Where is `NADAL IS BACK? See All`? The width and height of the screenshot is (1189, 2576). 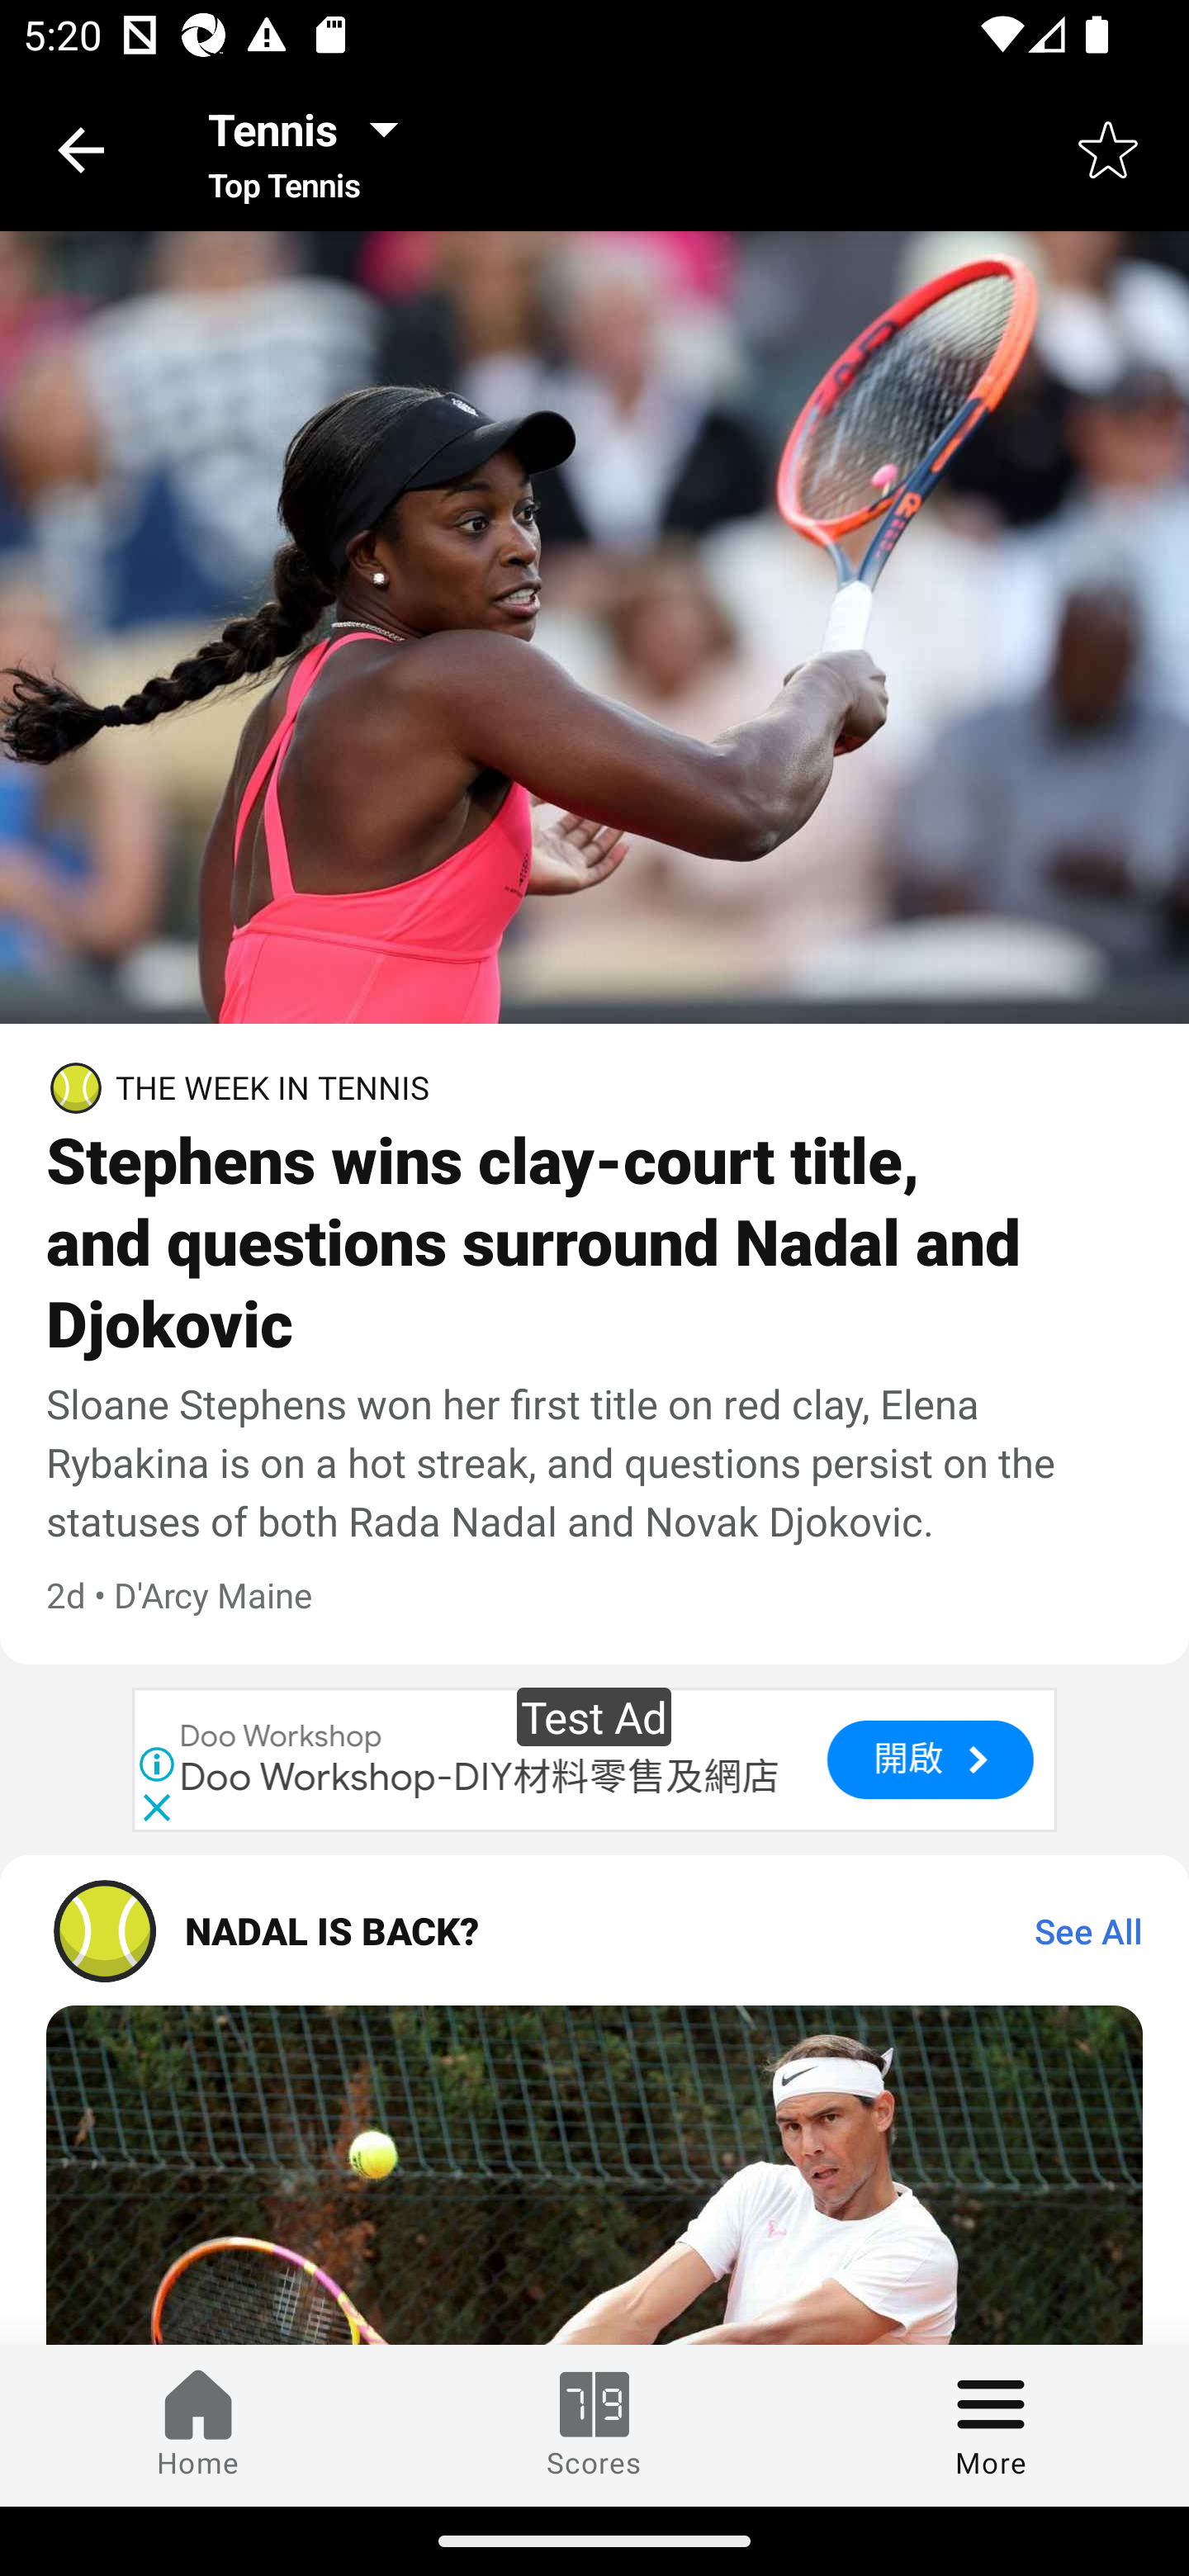
NADAL IS BACK? See All is located at coordinates (594, 1930).